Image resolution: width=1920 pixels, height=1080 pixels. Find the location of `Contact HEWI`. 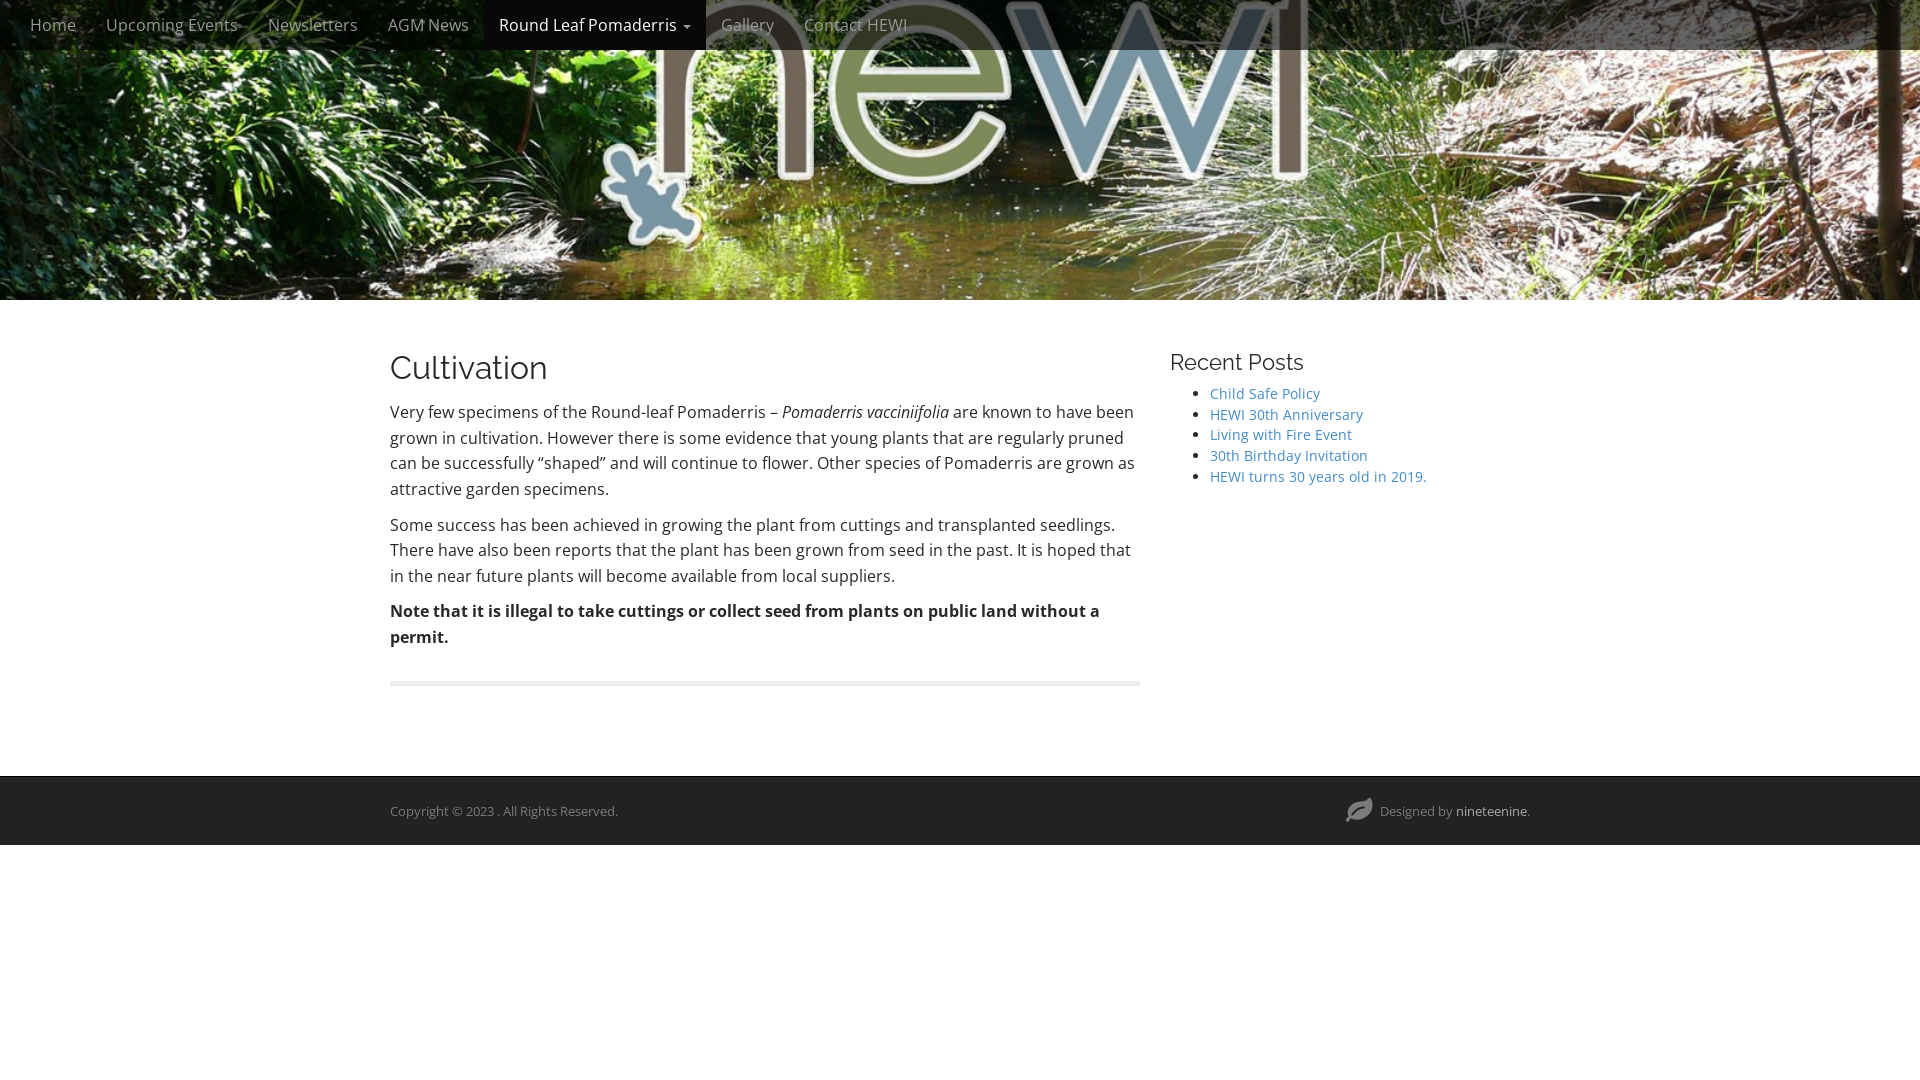

Contact HEWI is located at coordinates (856, 25).